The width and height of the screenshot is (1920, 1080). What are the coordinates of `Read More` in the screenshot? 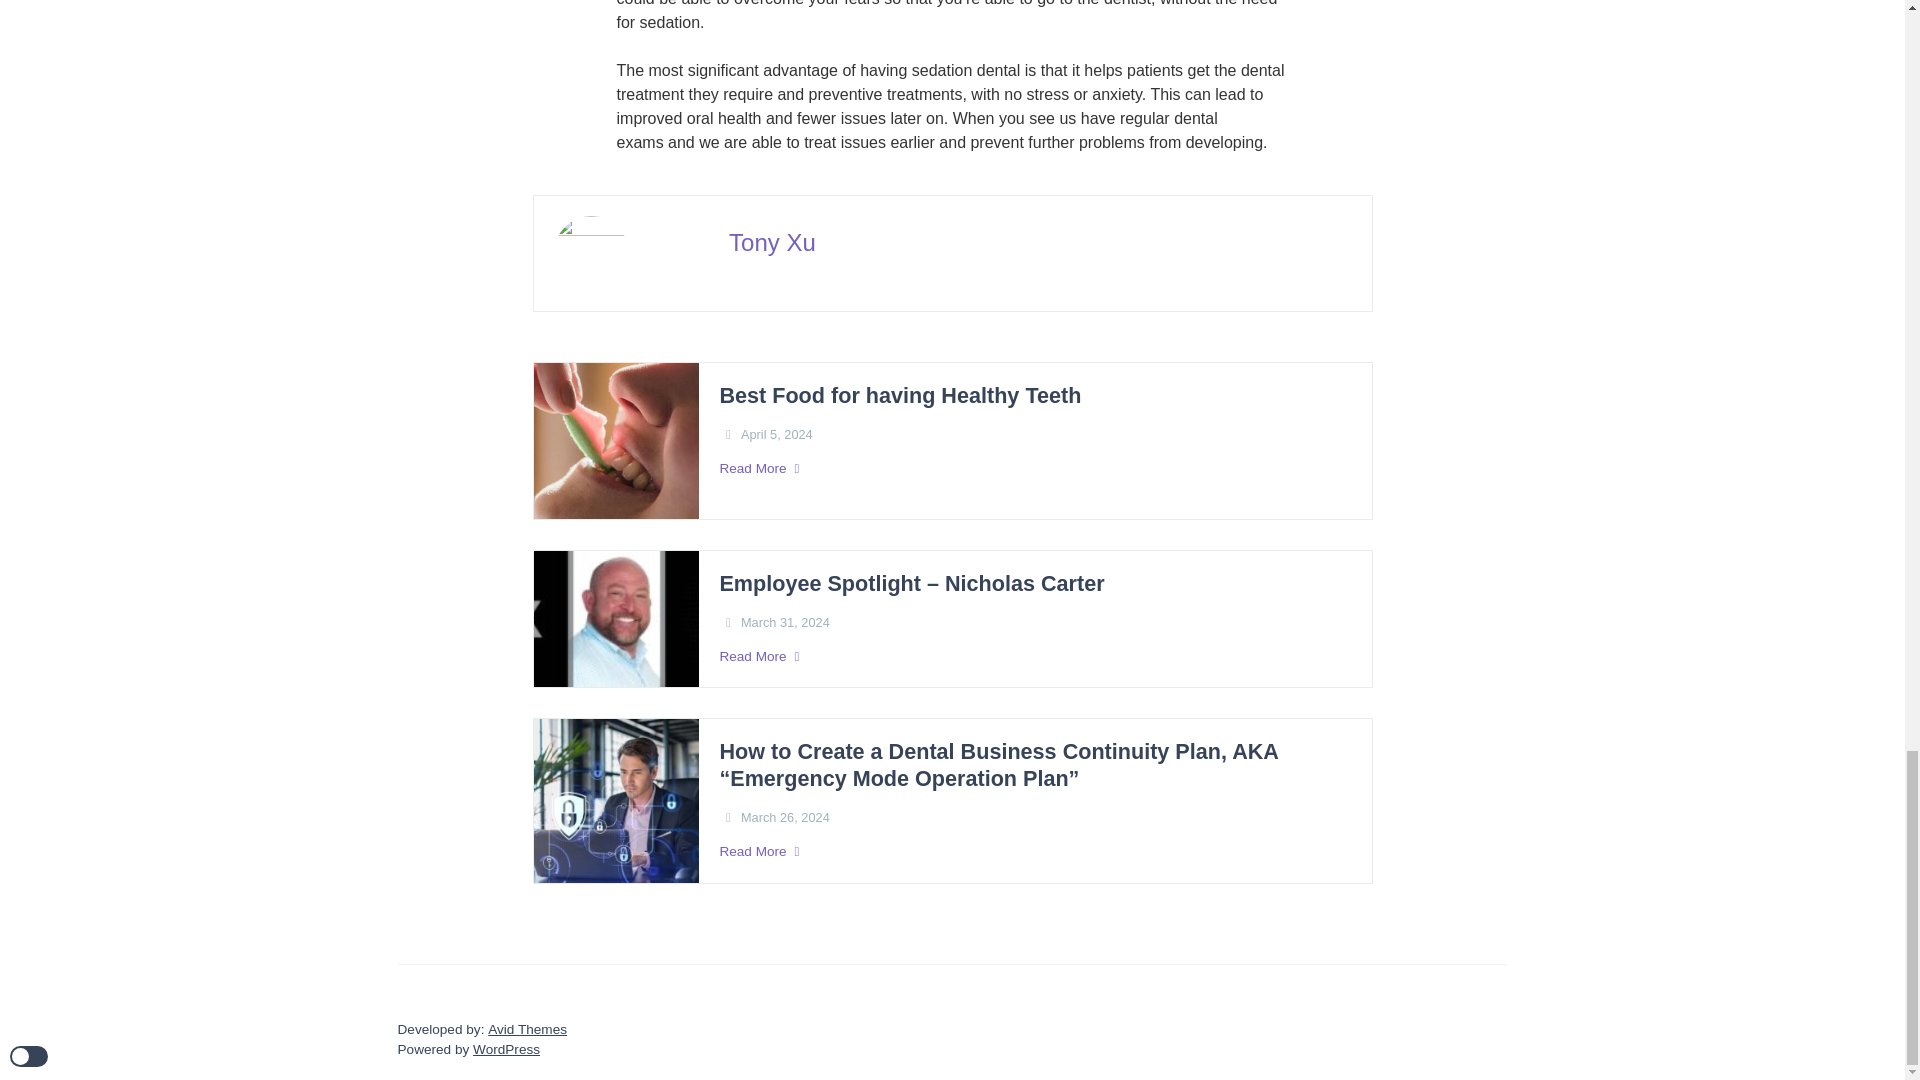 It's located at (1034, 656).